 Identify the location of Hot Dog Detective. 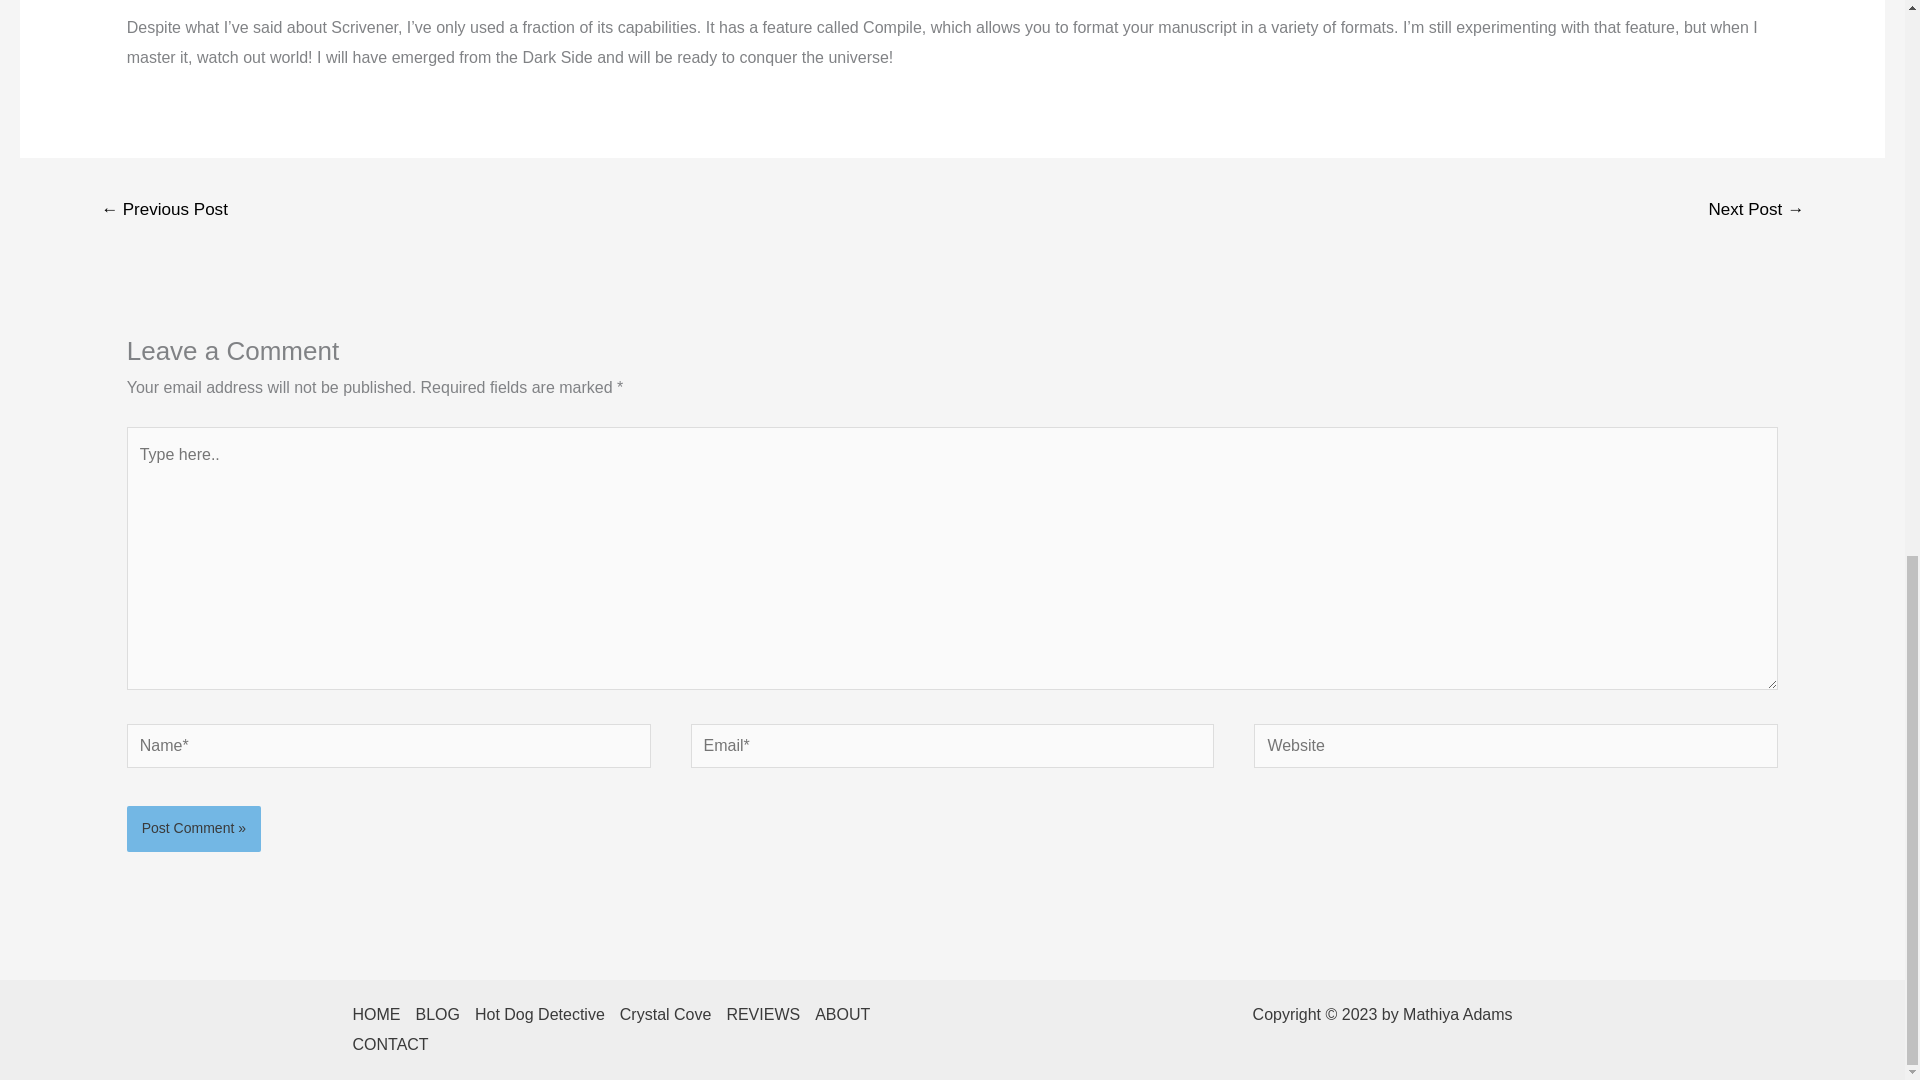
(547, 1015).